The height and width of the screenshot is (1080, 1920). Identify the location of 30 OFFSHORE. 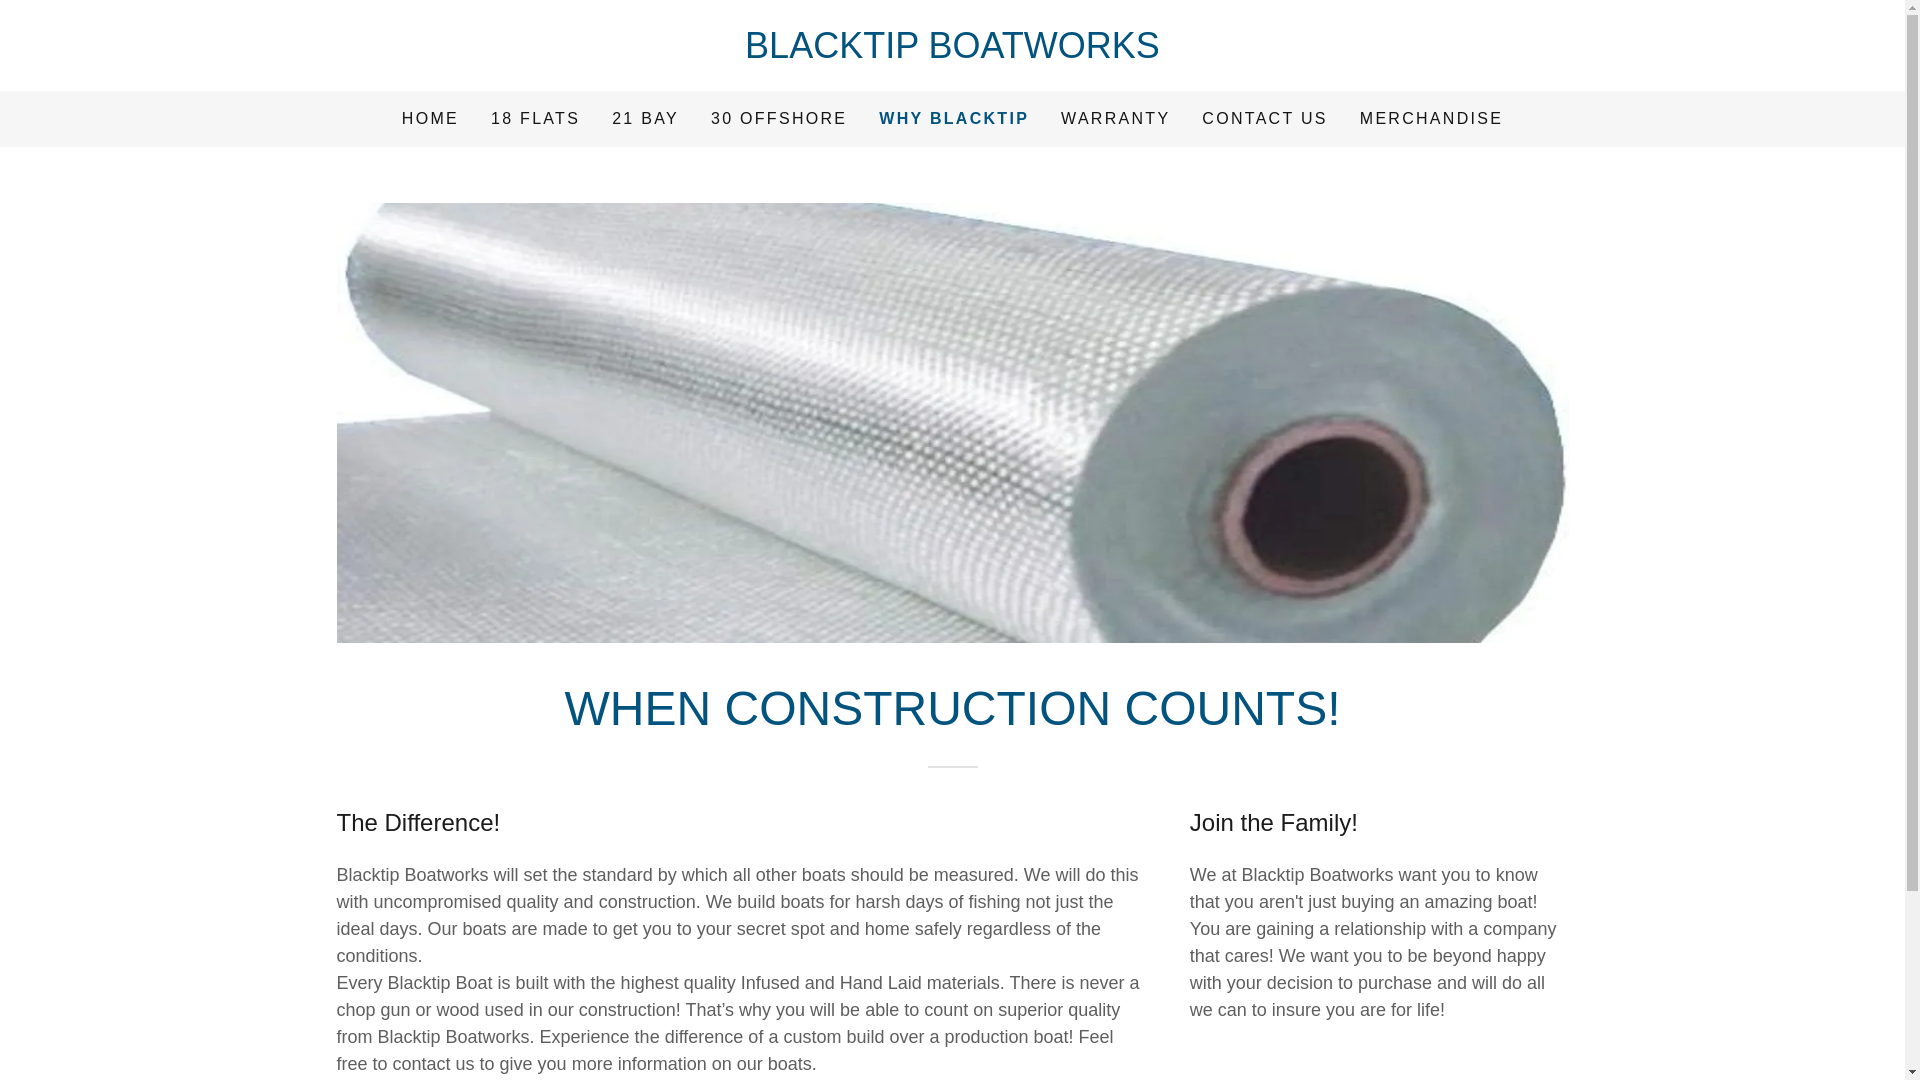
(778, 119).